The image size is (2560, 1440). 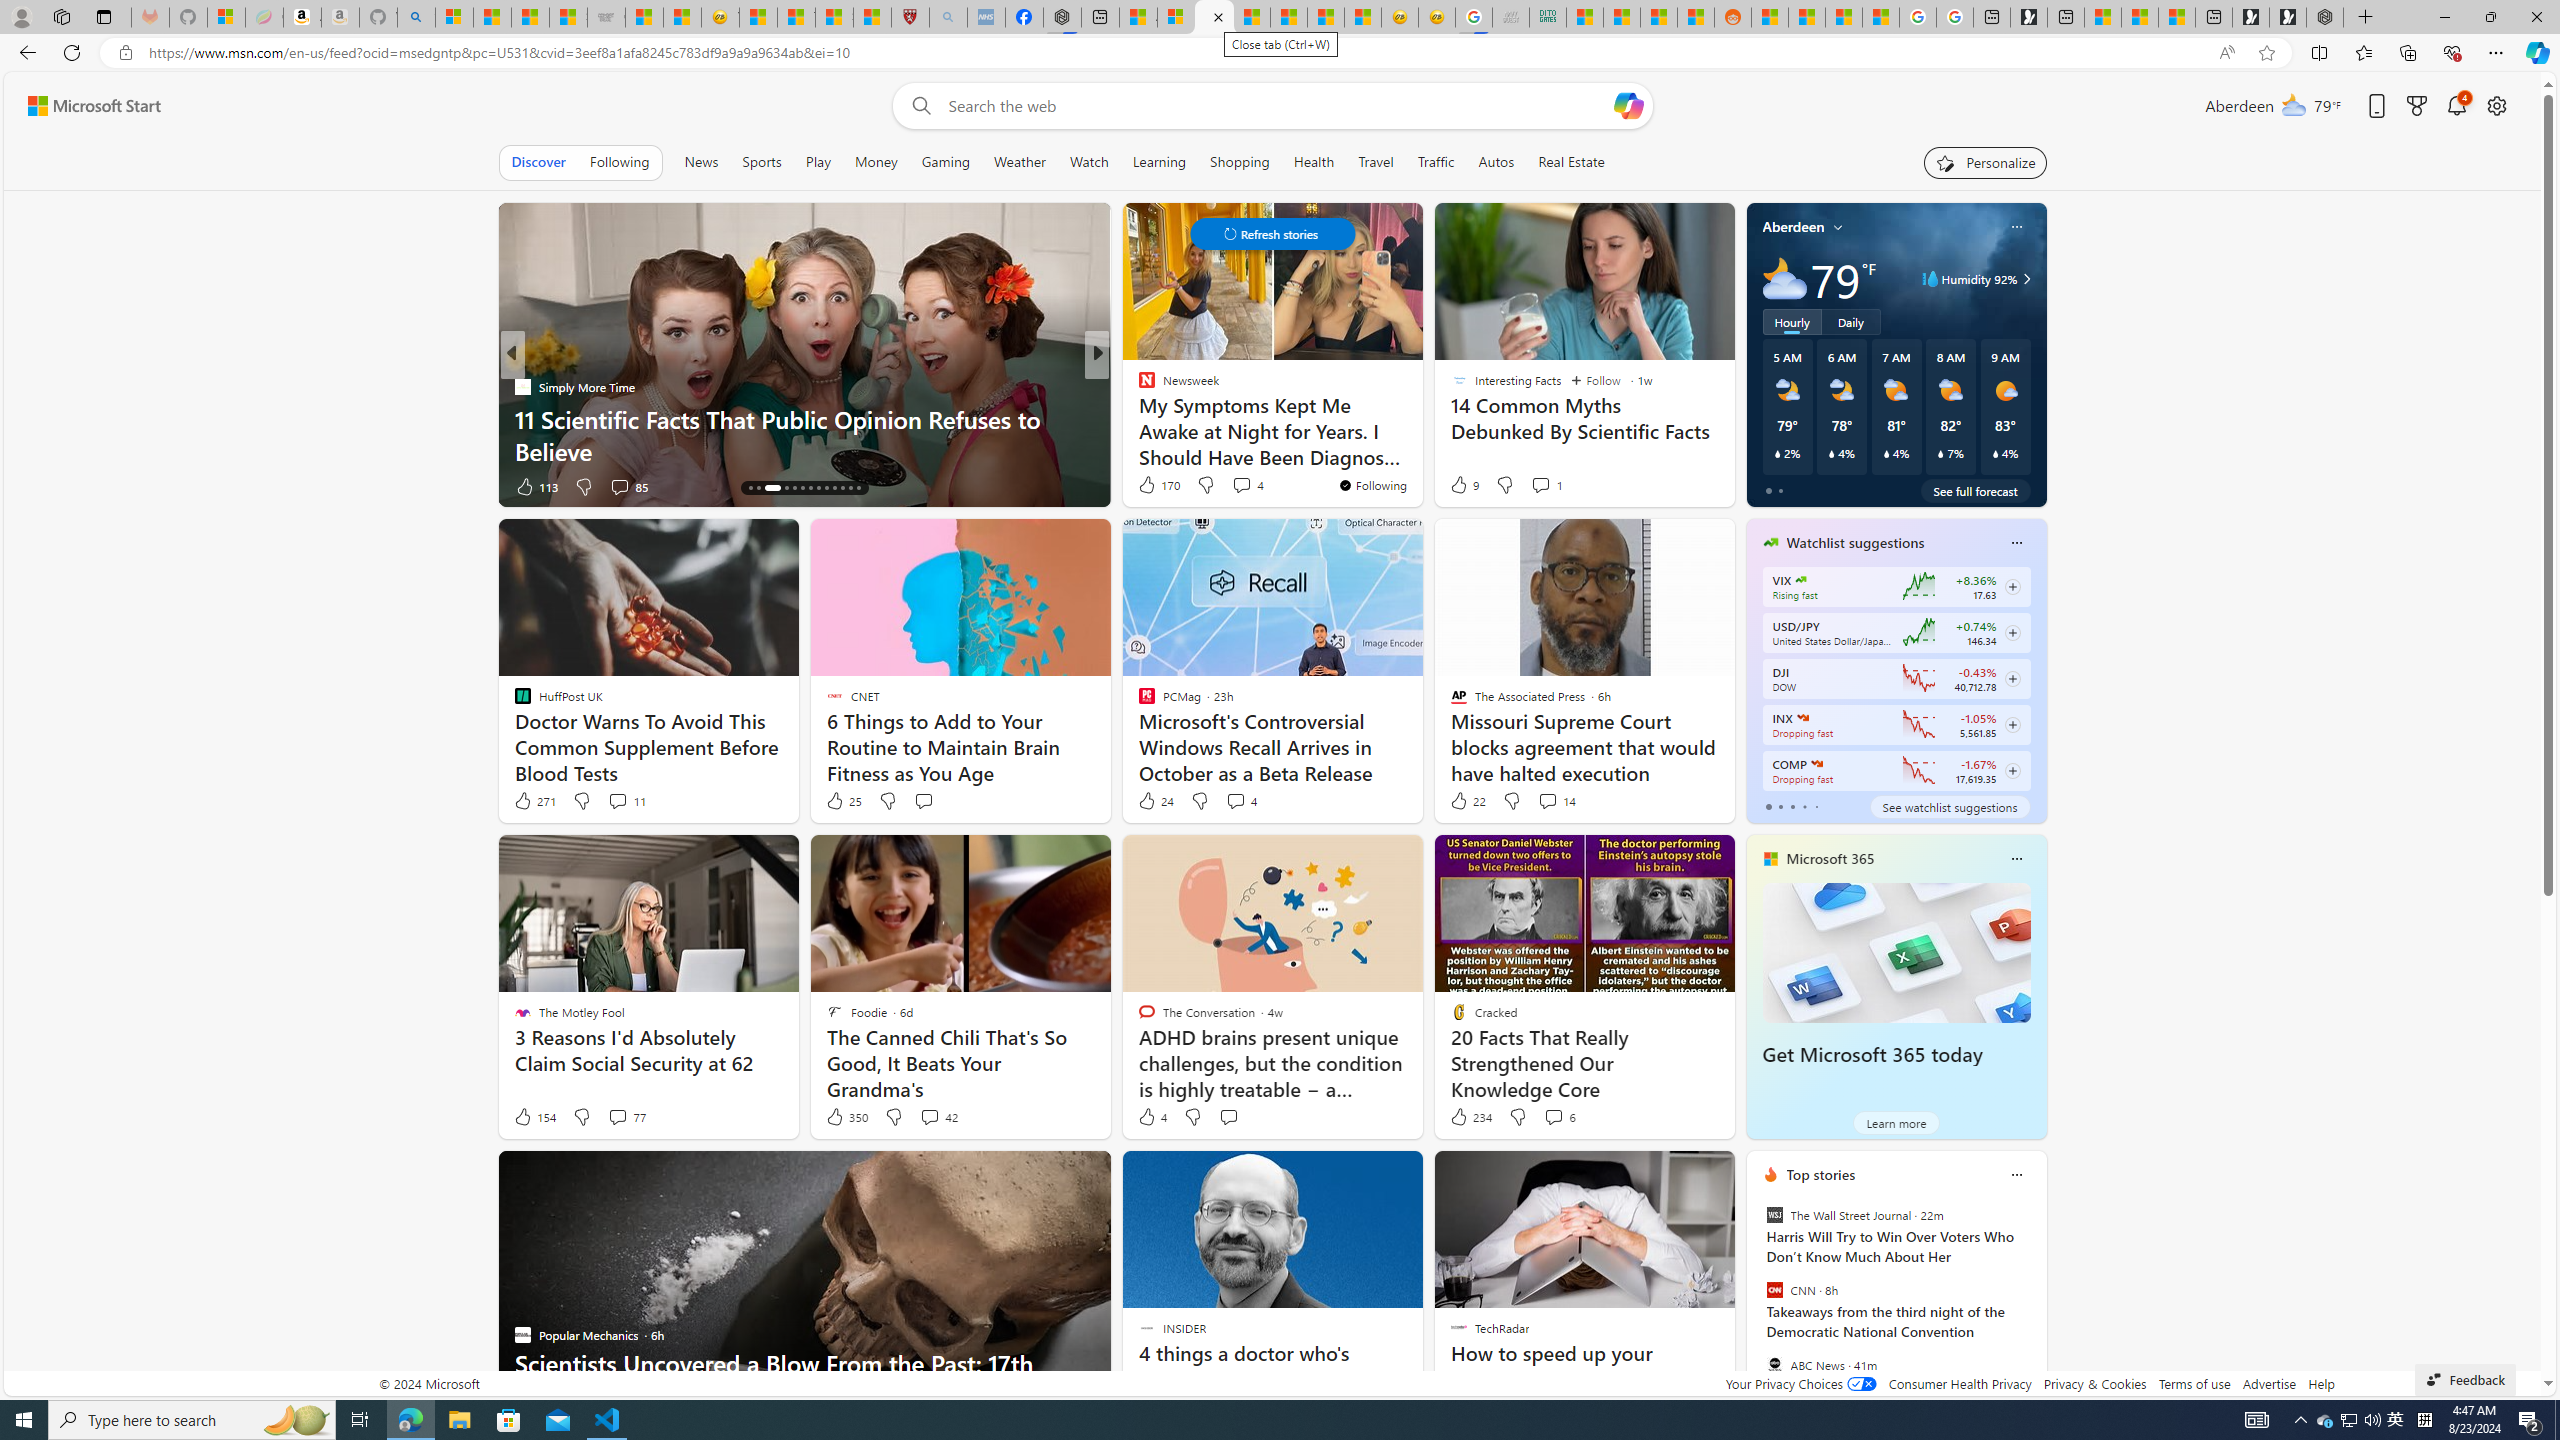 I want to click on My location, so click(x=1838, y=226).